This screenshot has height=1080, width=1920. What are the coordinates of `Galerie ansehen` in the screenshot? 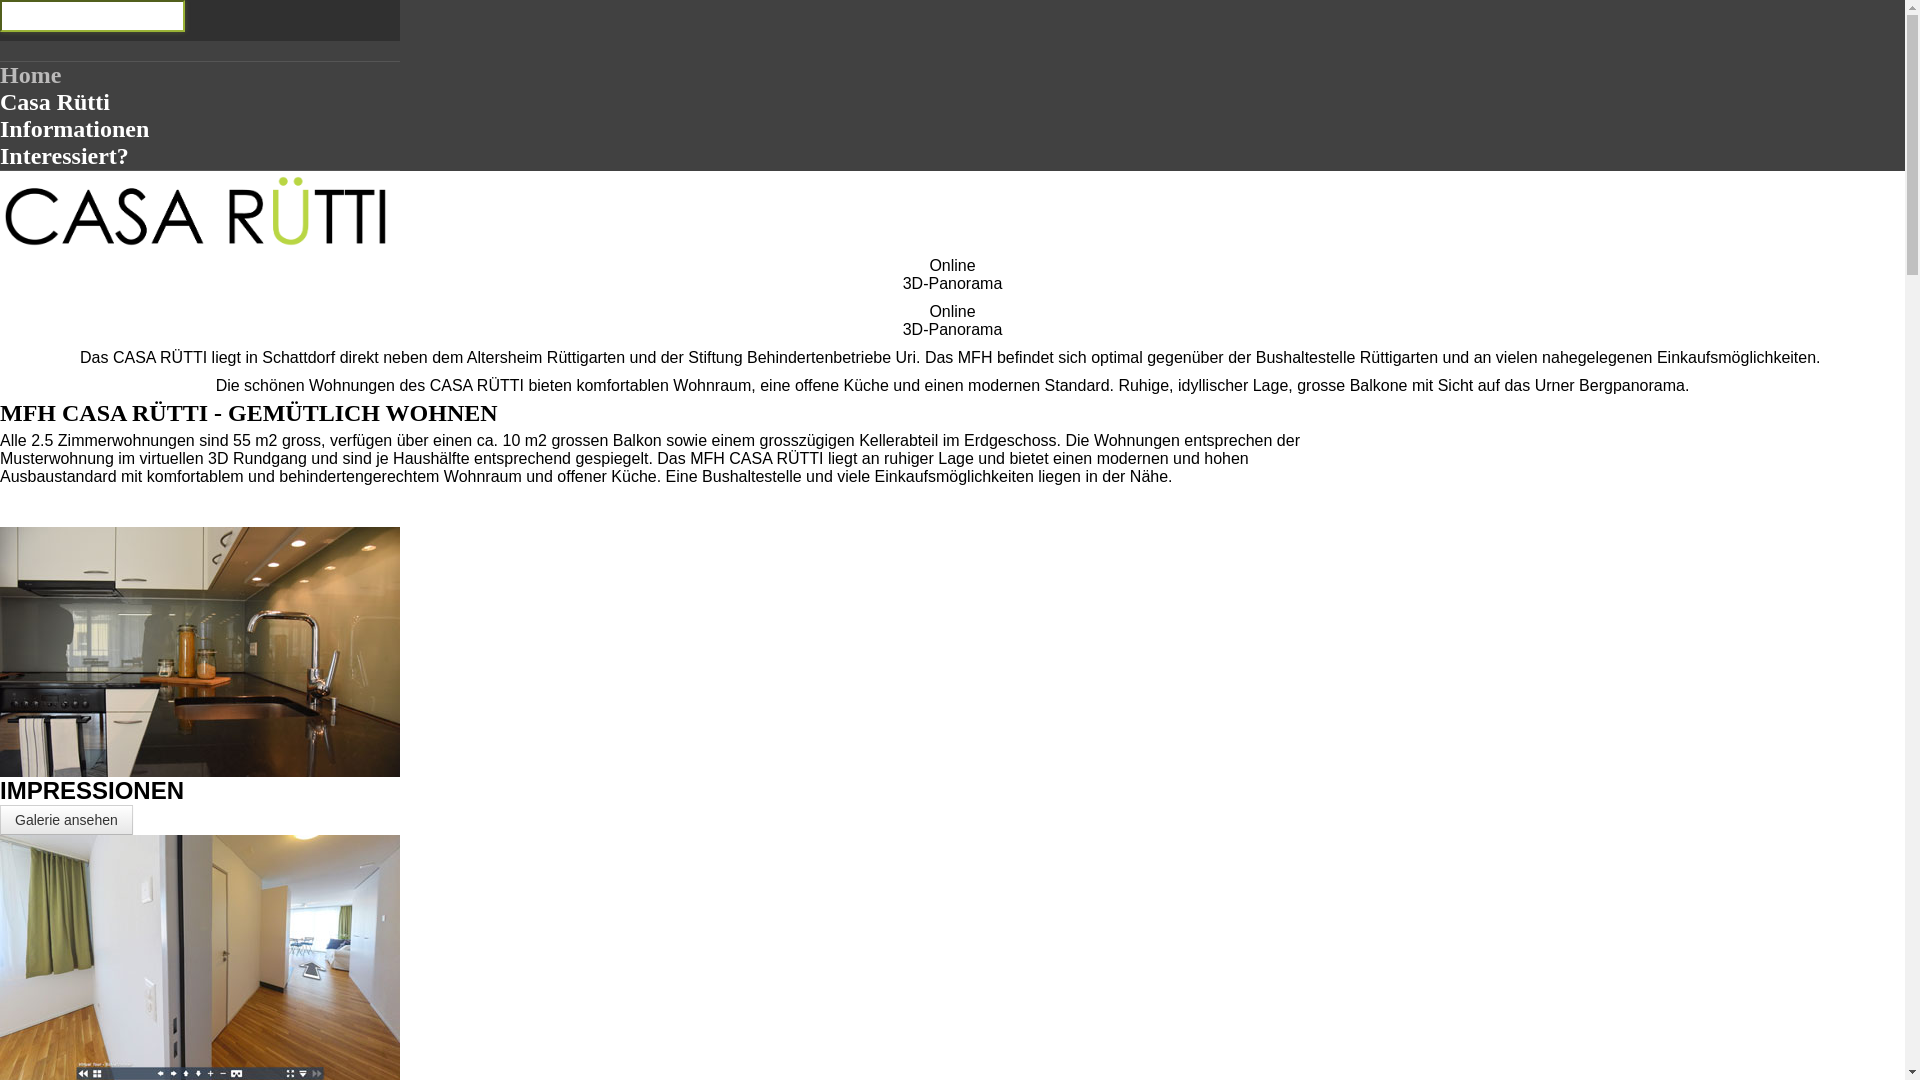 It's located at (66, 820).